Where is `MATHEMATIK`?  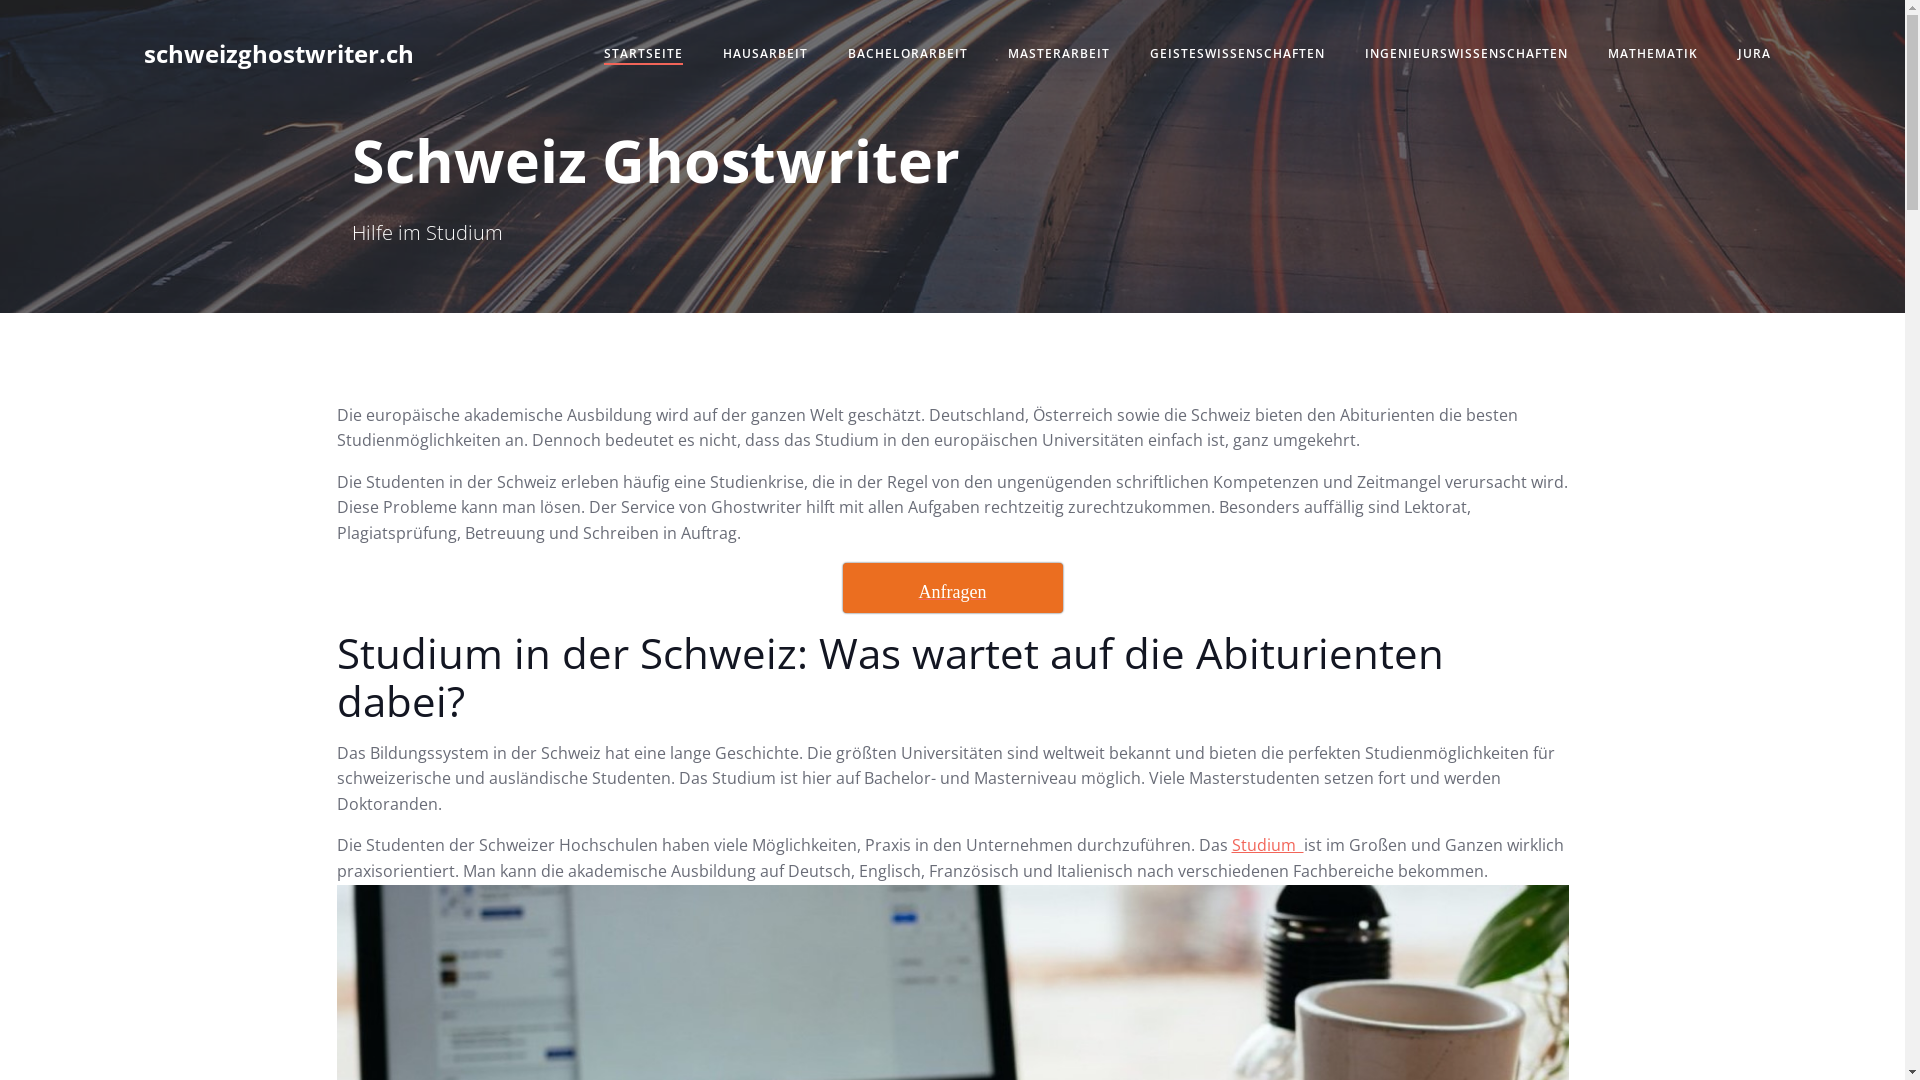
MATHEMATIK is located at coordinates (1653, 54).